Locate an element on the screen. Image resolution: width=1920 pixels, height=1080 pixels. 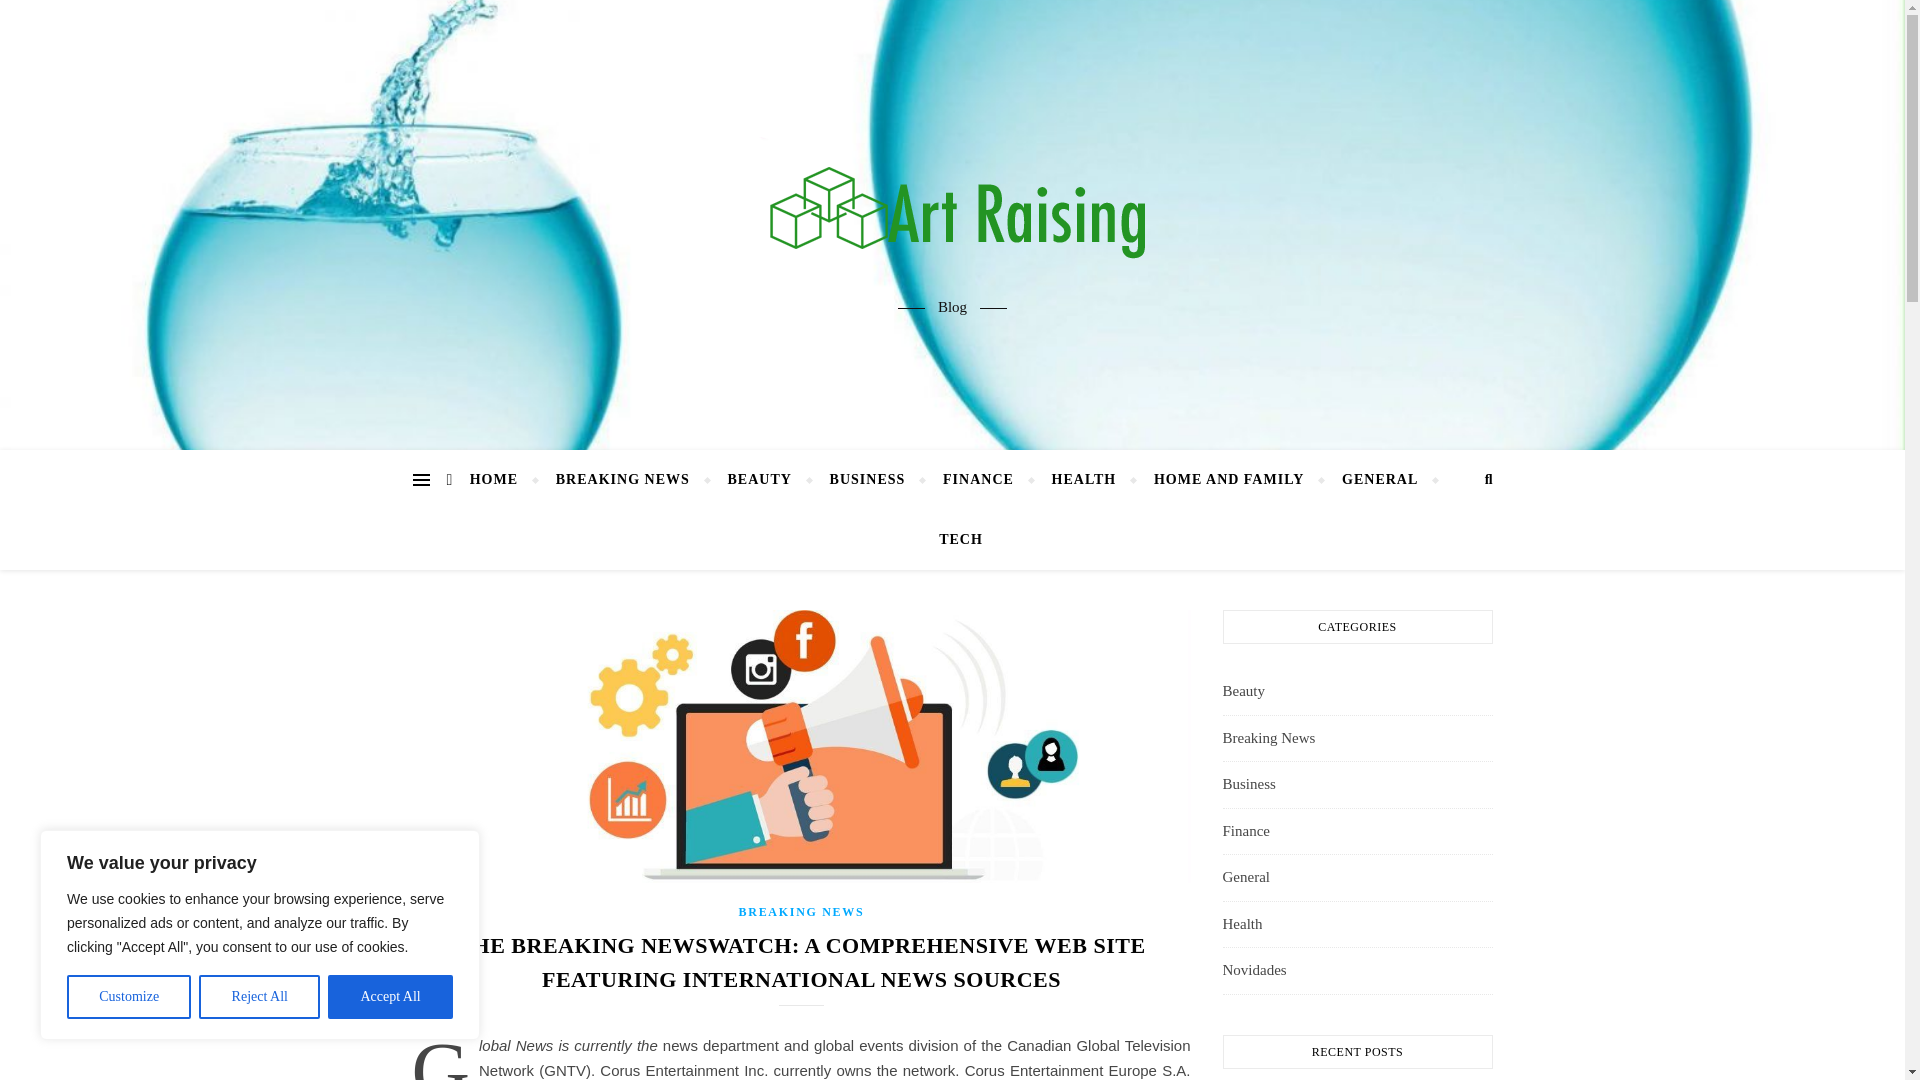
HEALTH is located at coordinates (1084, 480).